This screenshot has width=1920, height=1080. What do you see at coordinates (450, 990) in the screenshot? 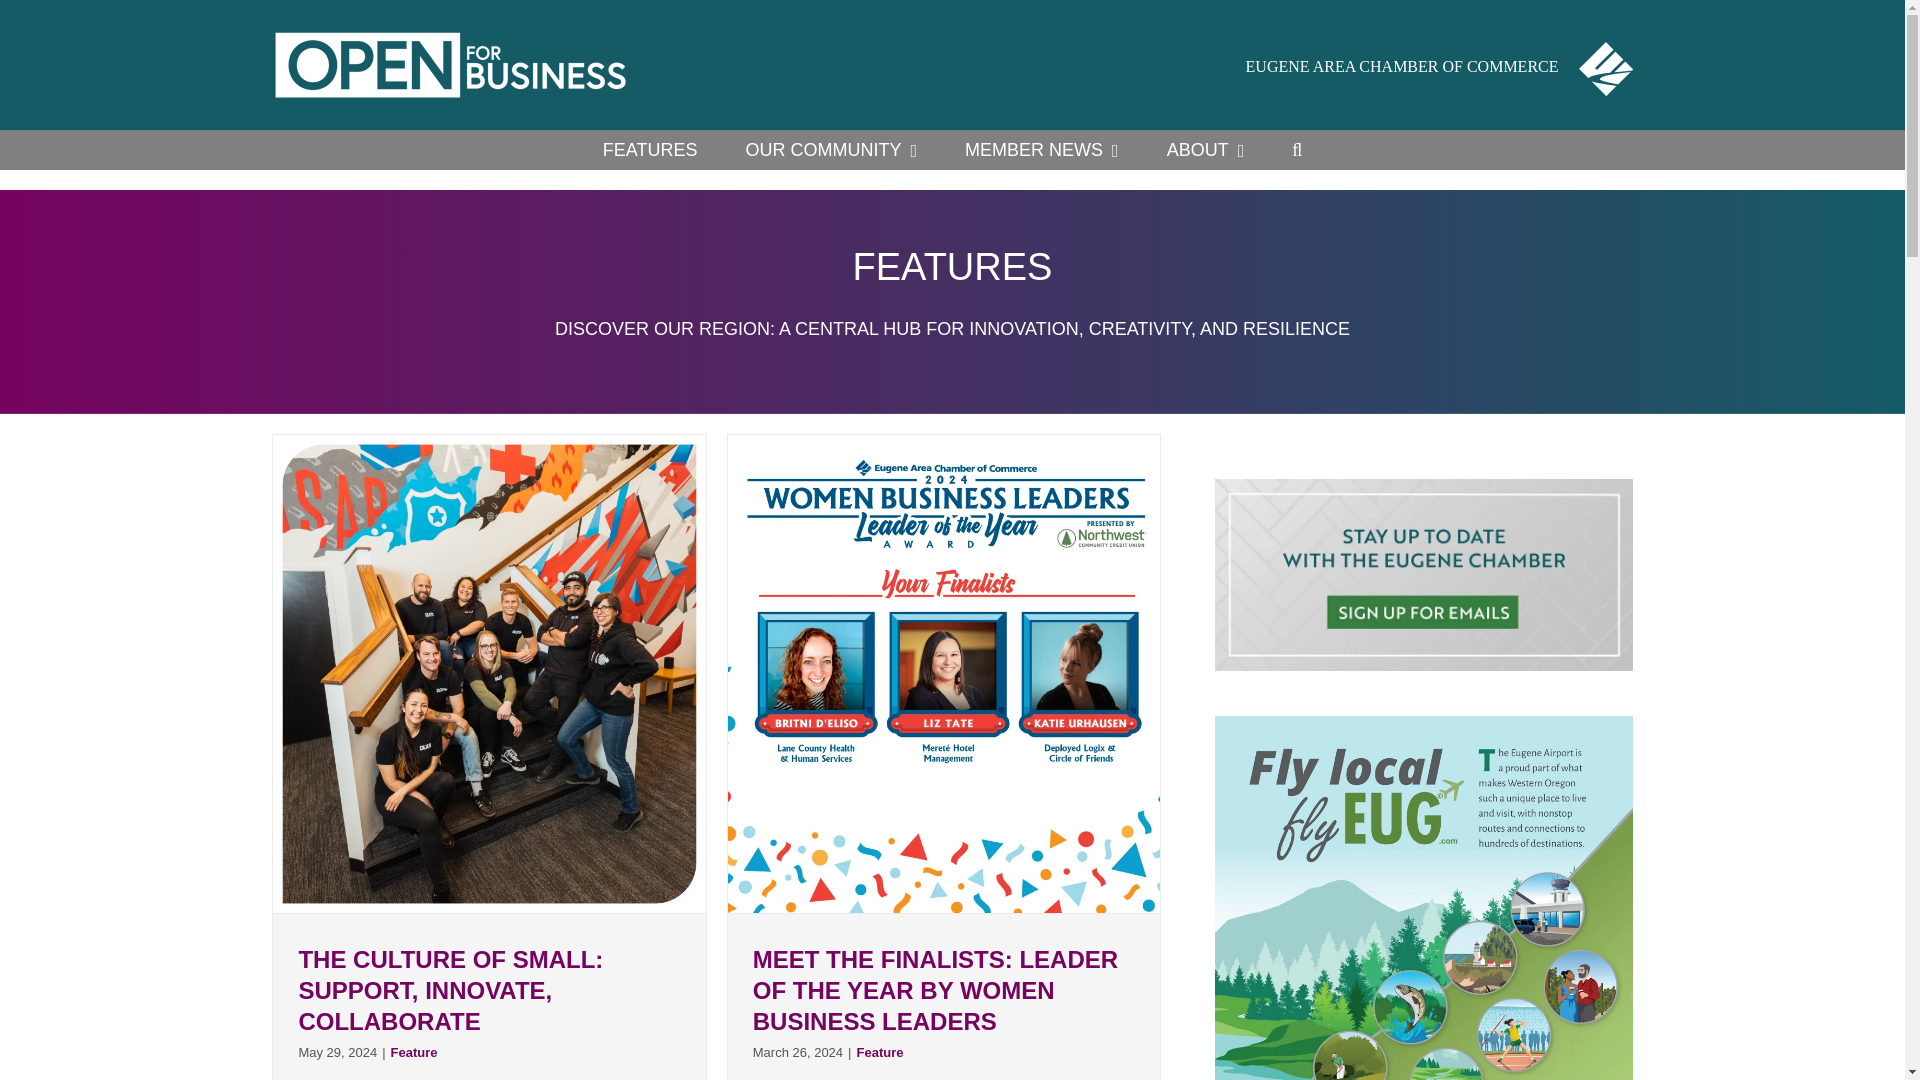
I see `THE CULTURE OF SMALL: SUPPORT, INNOVATE, COLLABORATE` at bounding box center [450, 990].